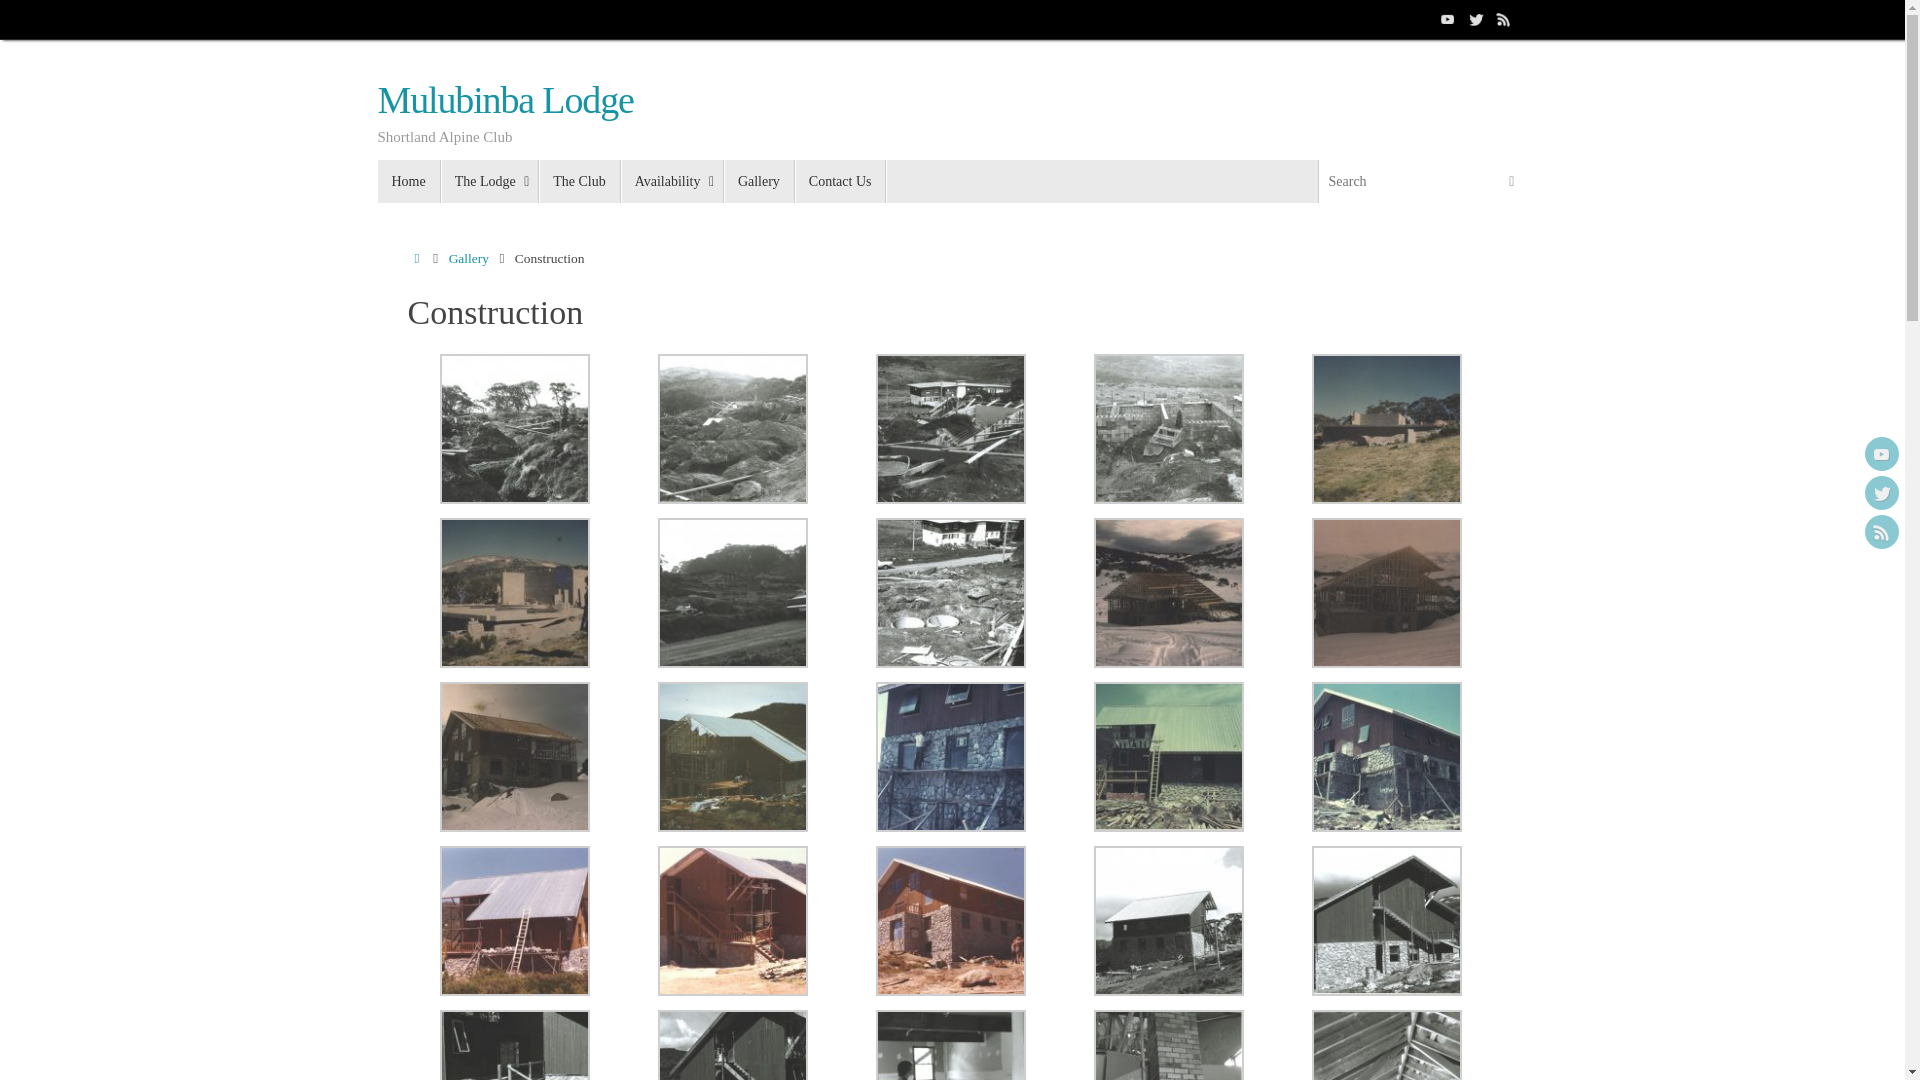 This screenshot has width=1920, height=1080. What do you see at coordinates (1504, 19) in the screenshot?
I see `RSS` at bounding box center [1504, 19].